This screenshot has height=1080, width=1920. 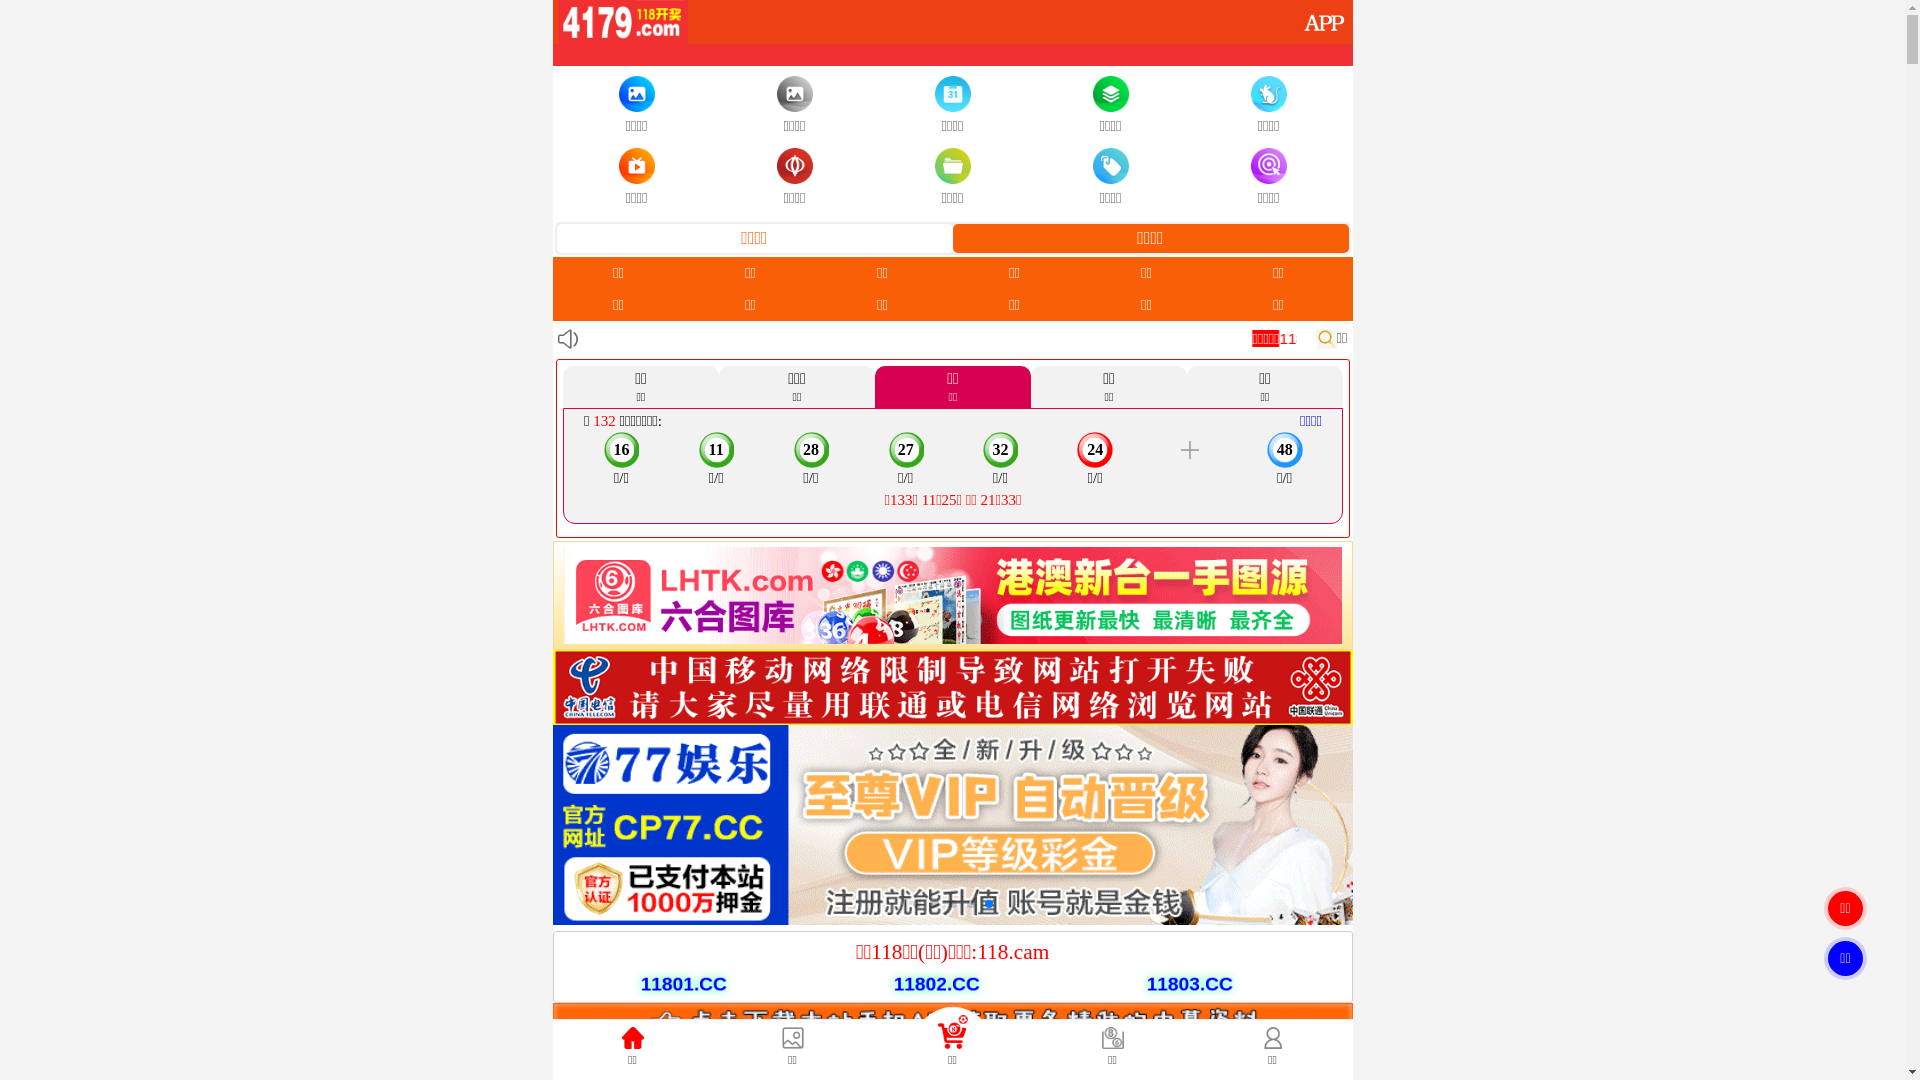 What do you see at coordinates (918, 982) in the screenshot?
I see `11802.CC` at bounding box center [918, 982].